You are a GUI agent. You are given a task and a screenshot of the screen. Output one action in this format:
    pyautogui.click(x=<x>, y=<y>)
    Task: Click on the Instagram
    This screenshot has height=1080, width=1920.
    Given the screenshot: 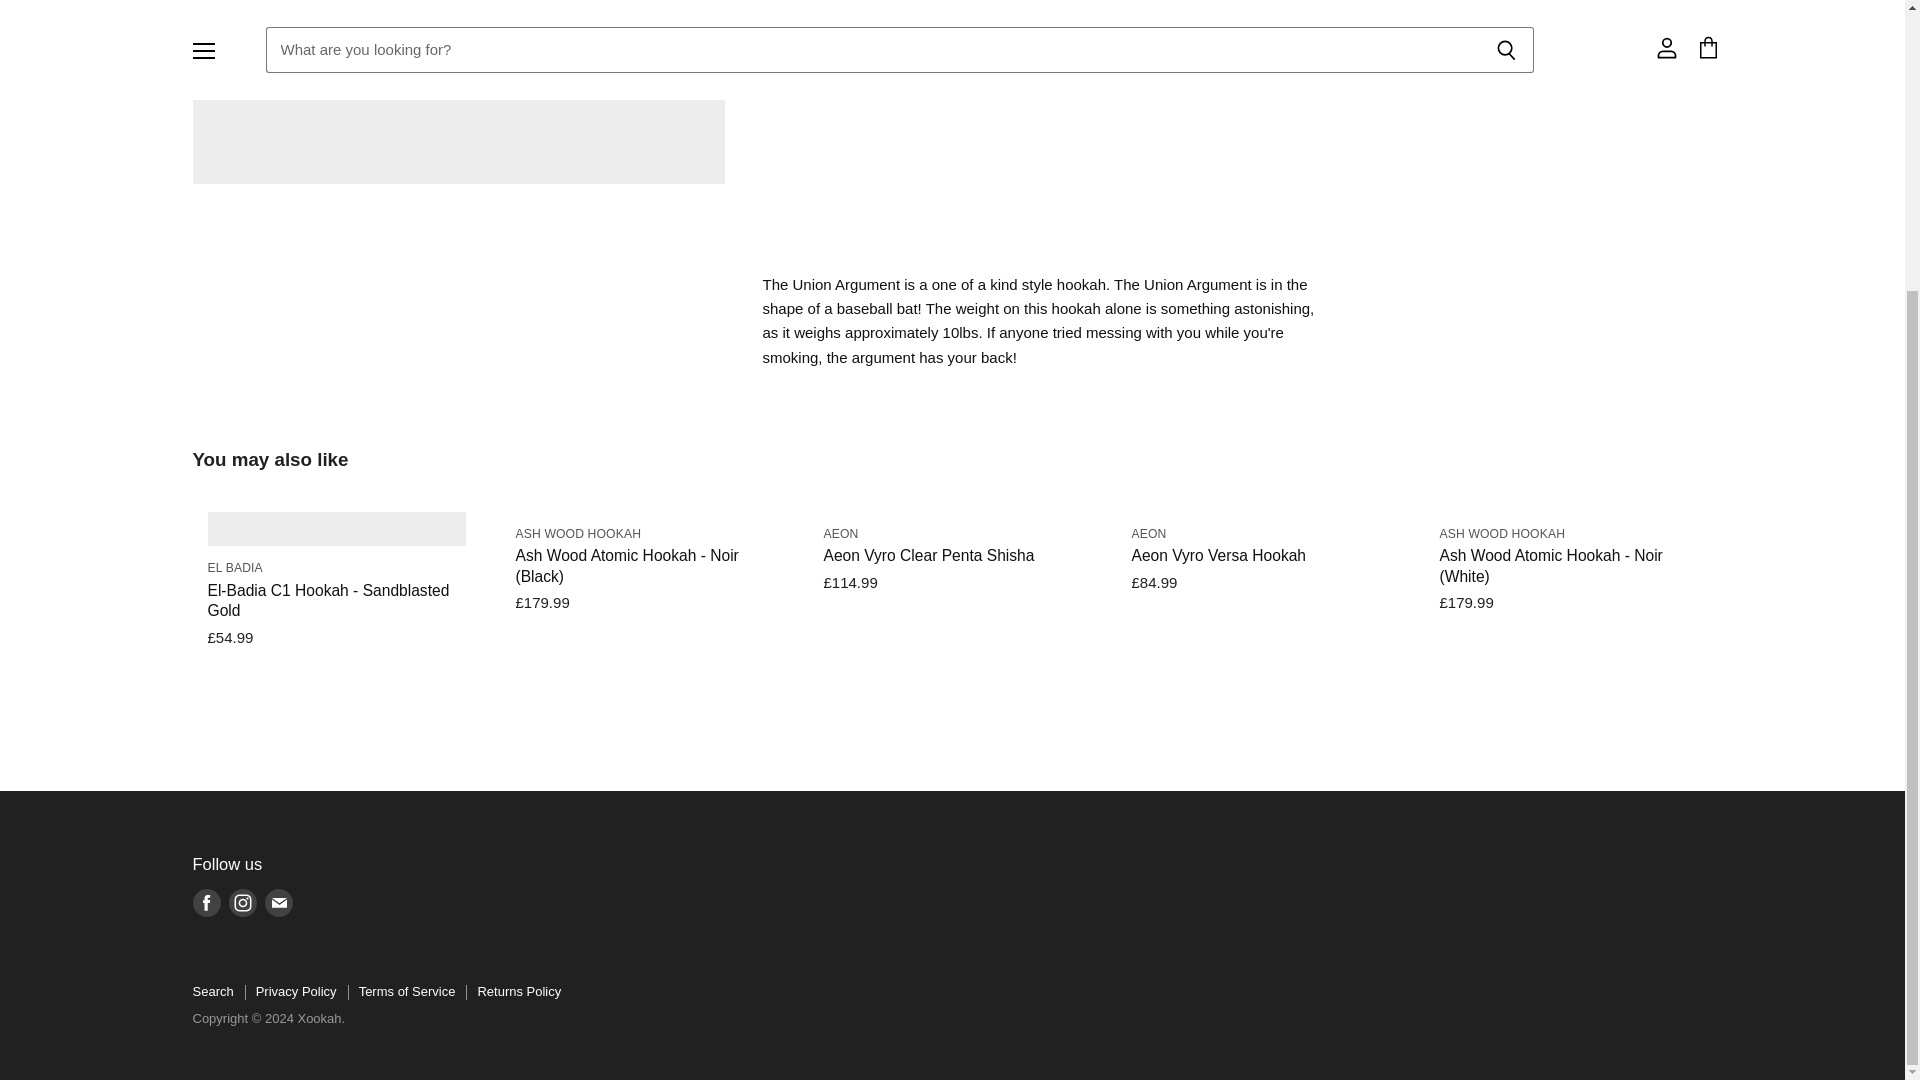 What is the action you would take?
    pyautogui.click(x=242, y=902)
    